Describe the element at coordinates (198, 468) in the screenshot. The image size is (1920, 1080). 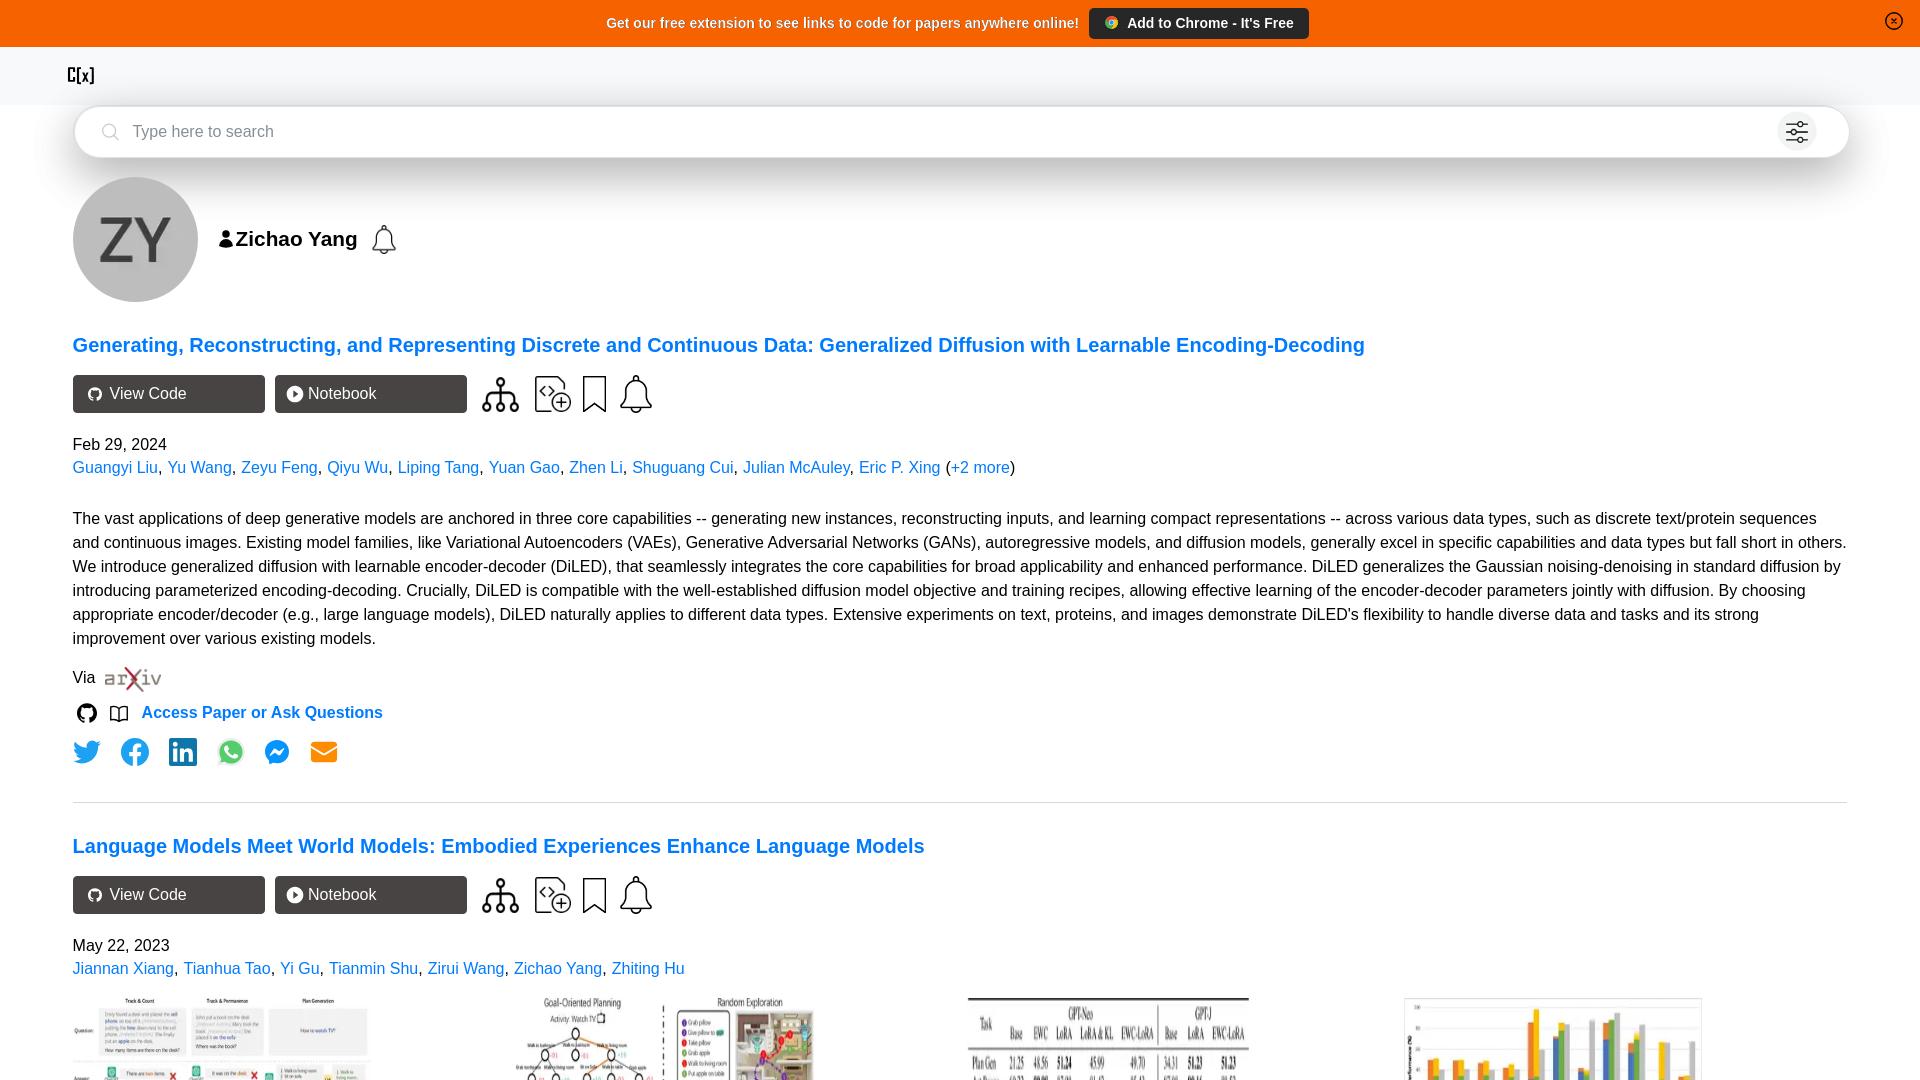
I see `Yu Wang` at that location.